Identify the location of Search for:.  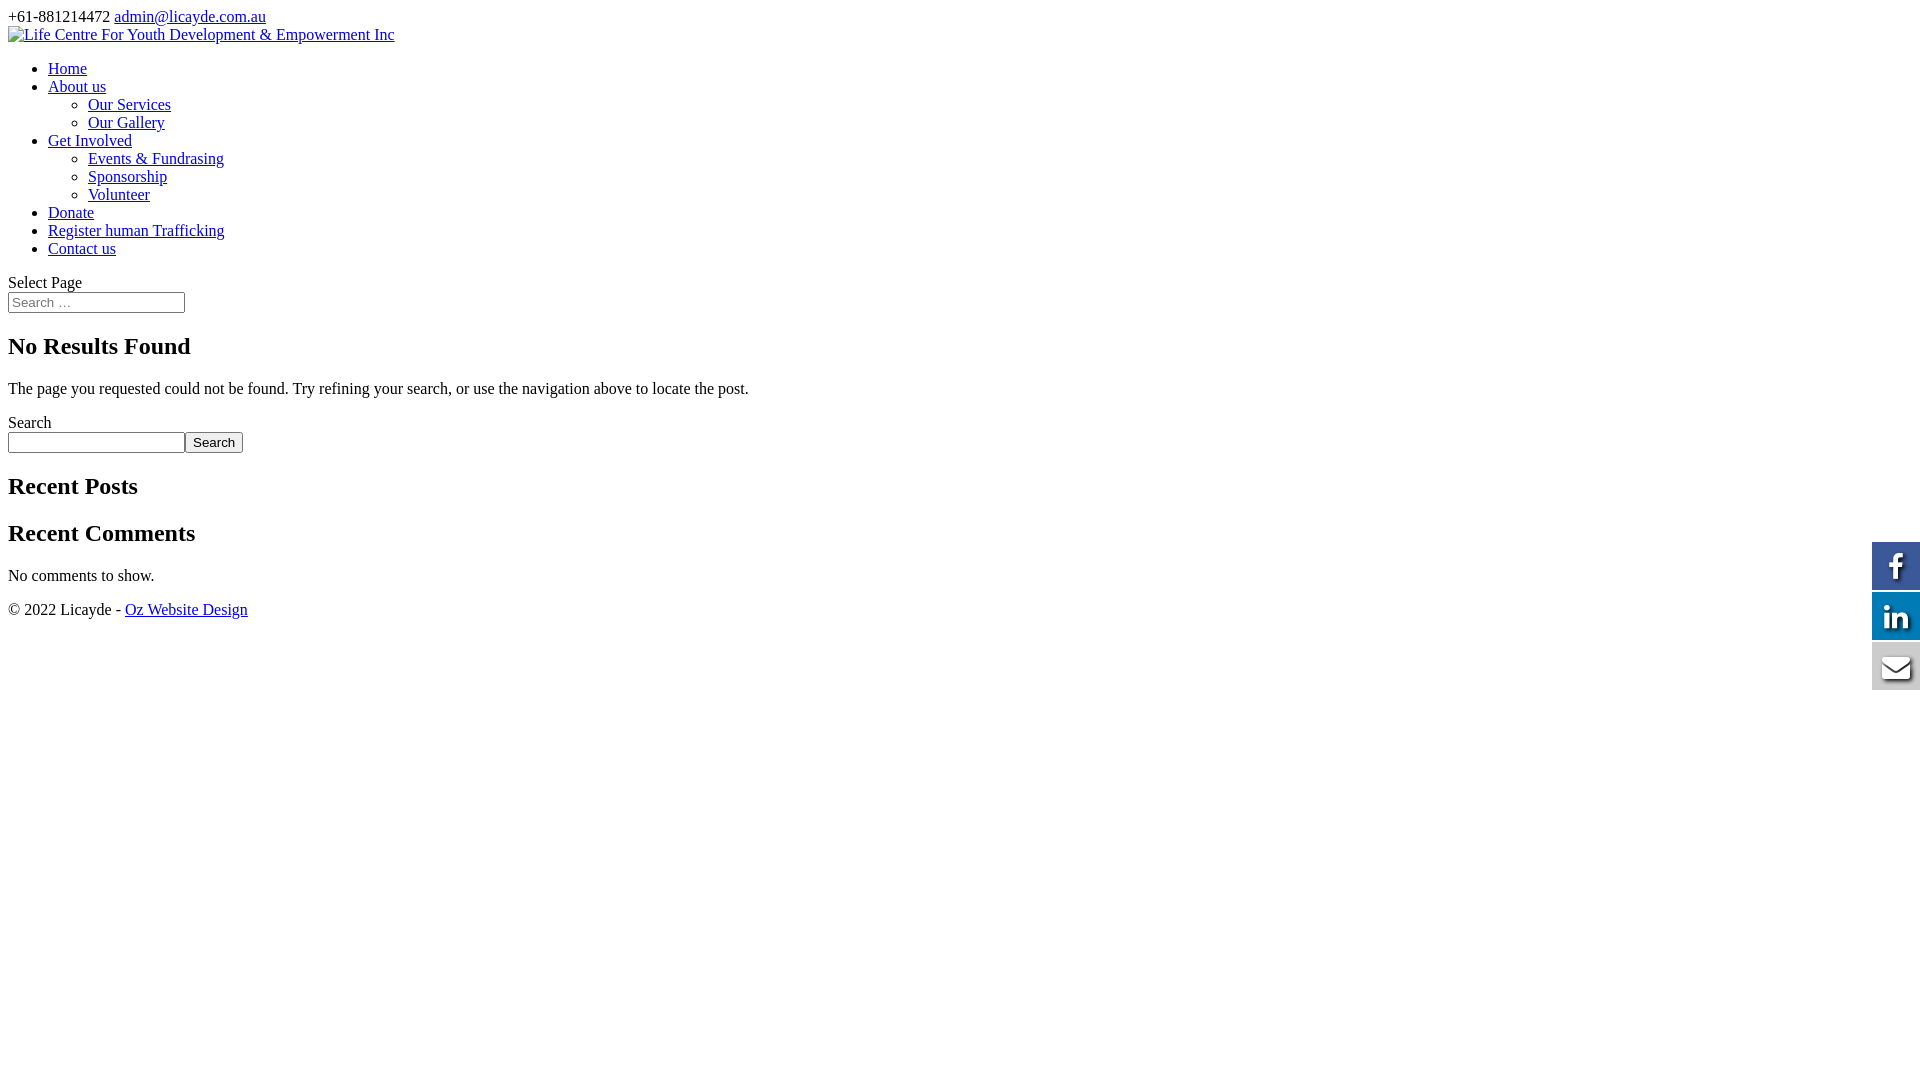
(96, 302).